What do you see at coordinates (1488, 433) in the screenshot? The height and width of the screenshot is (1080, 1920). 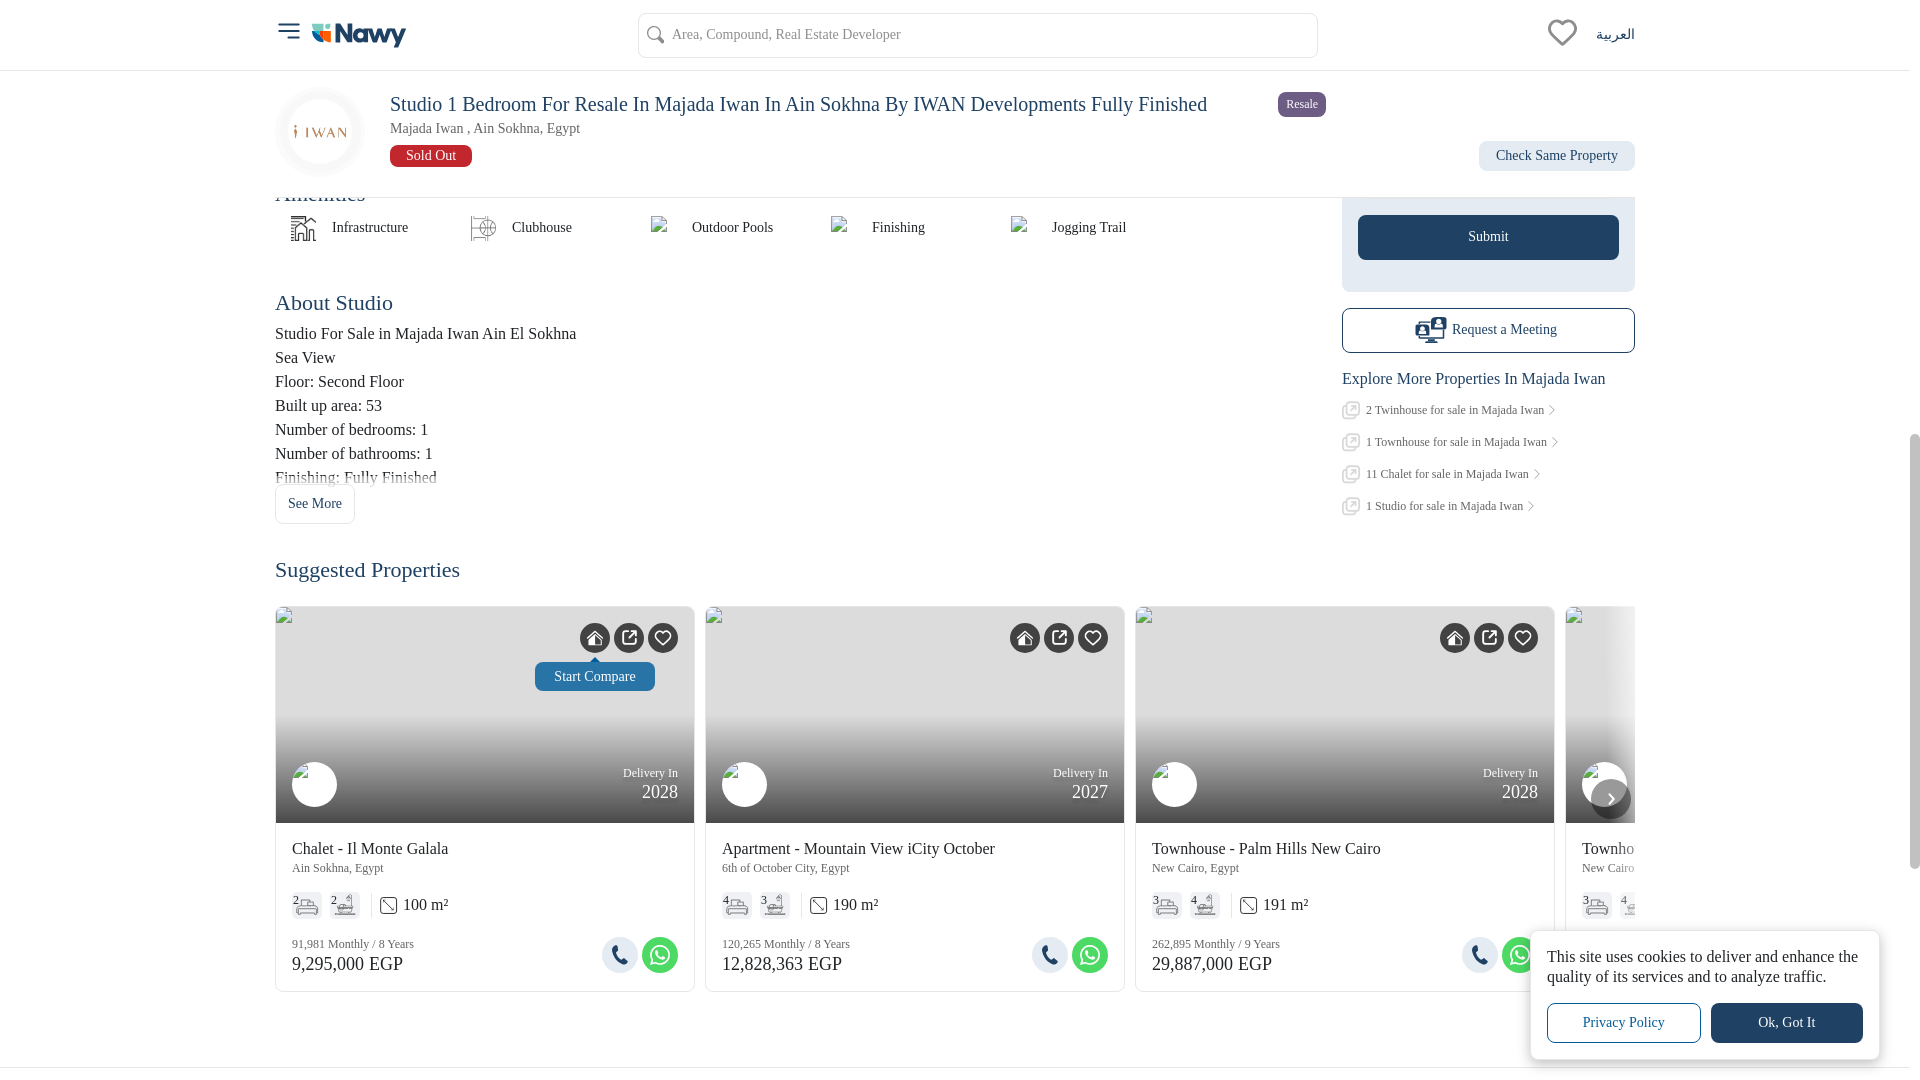 I see `1 Townhouse for sale in Majada Iwan` at bounding box center [1488, 433].